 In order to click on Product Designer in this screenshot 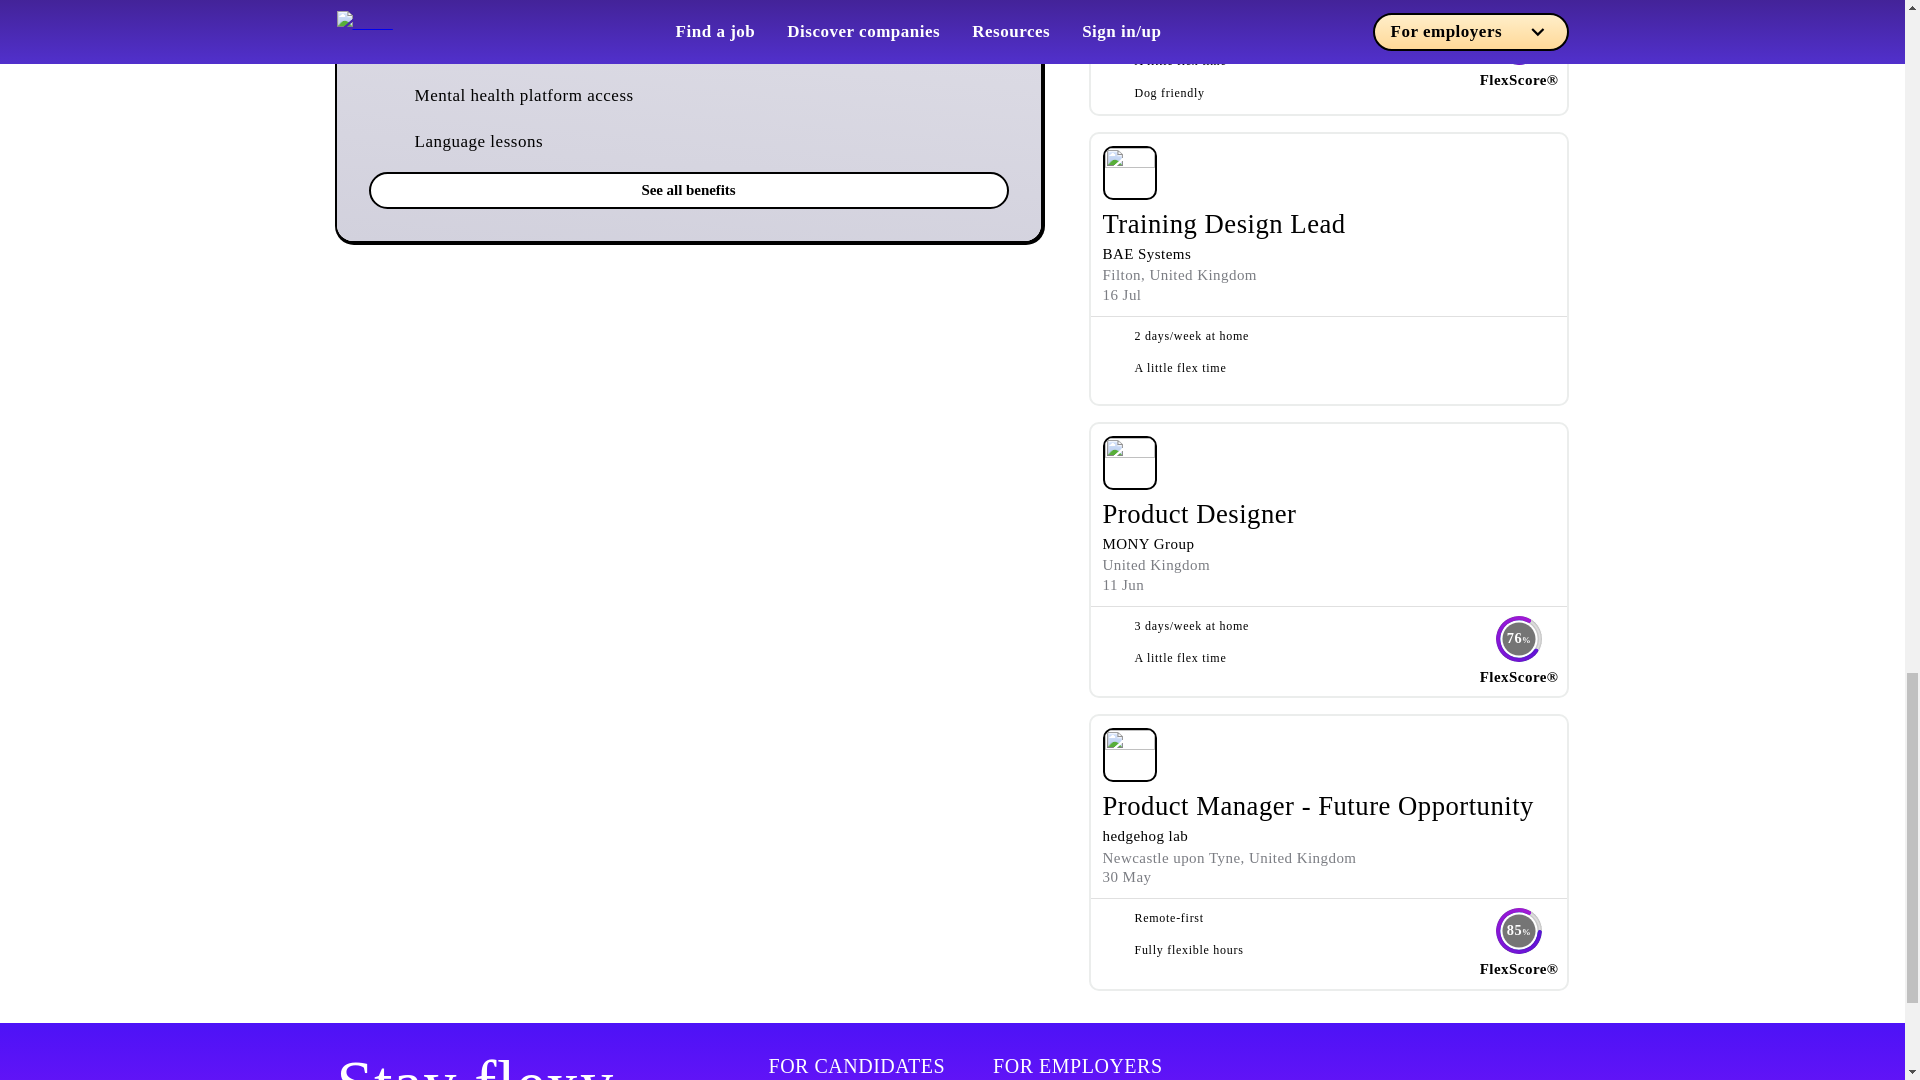, I will do `click(1199, 514)`.